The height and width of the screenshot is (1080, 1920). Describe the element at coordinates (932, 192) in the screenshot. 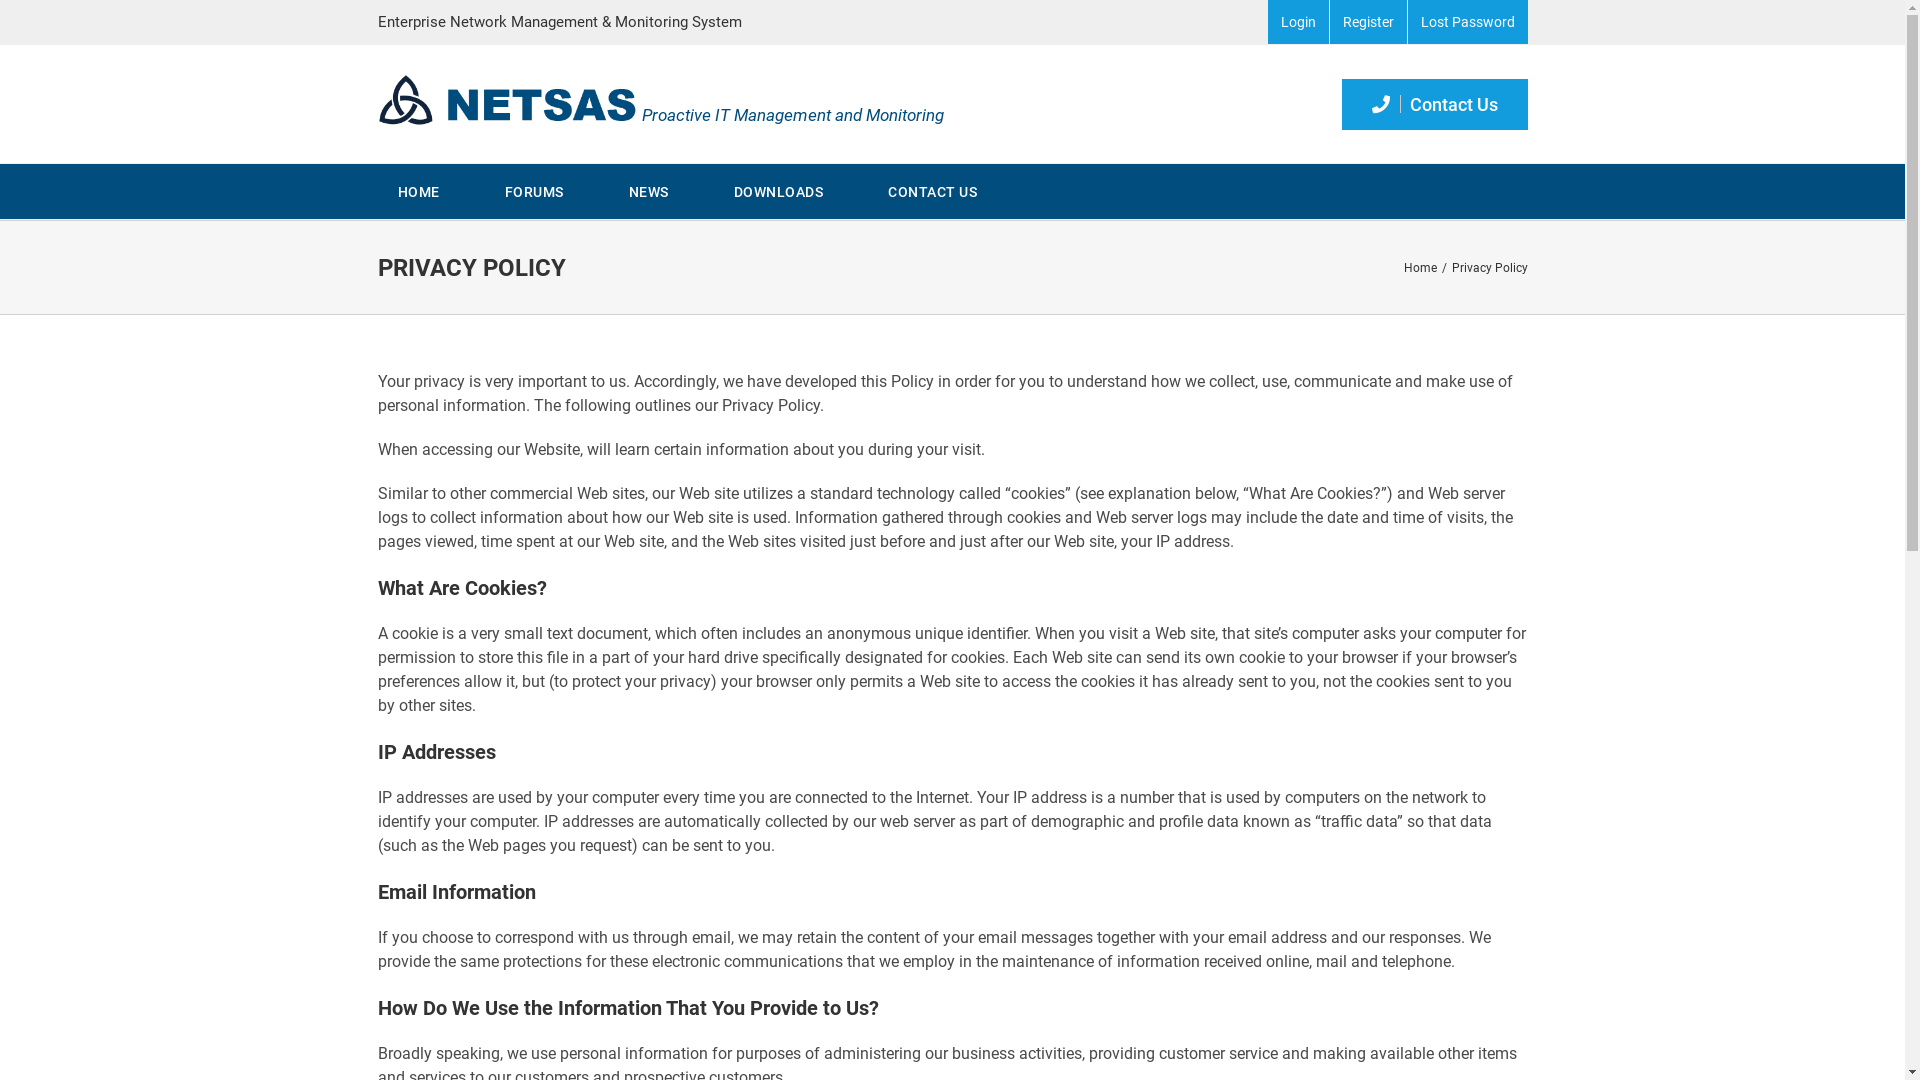

I see `CONTACT US` at that location.